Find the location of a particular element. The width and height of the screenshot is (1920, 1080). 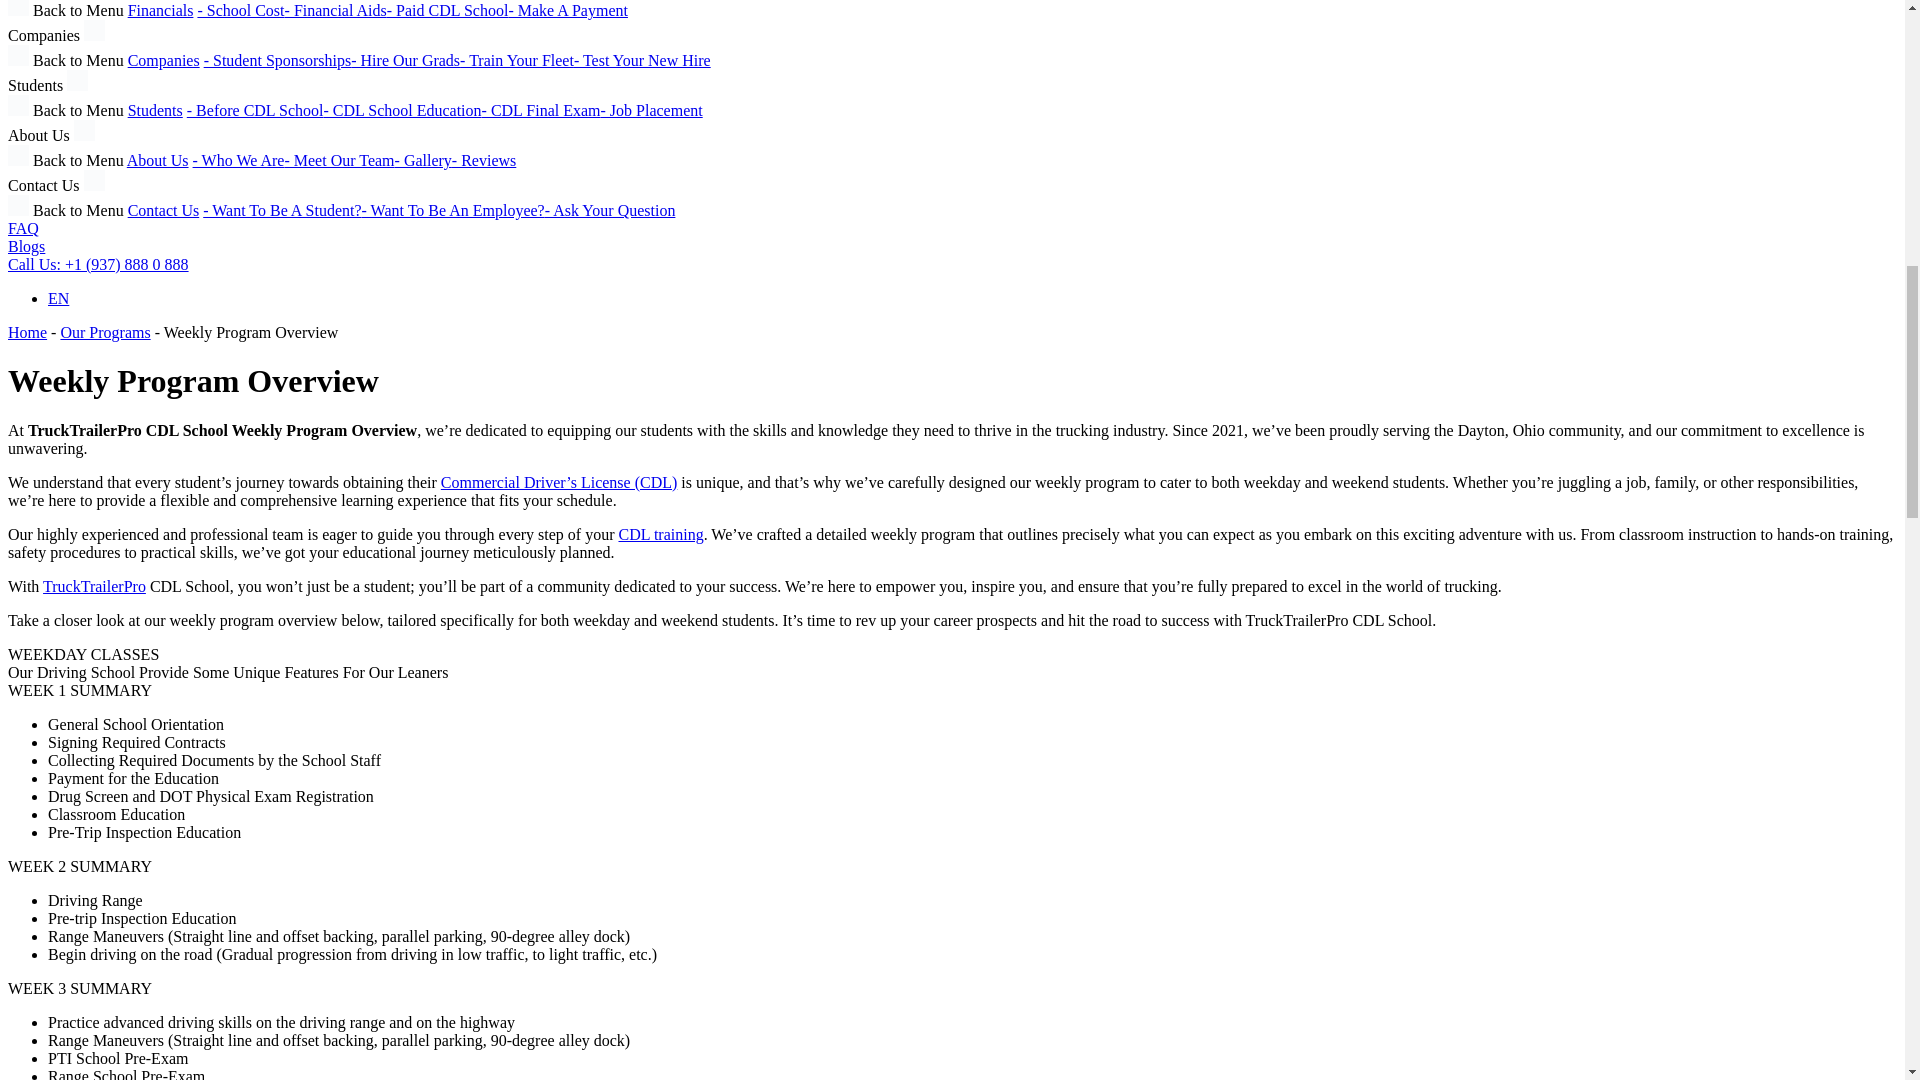

EN is located at coordinates (58, 298).